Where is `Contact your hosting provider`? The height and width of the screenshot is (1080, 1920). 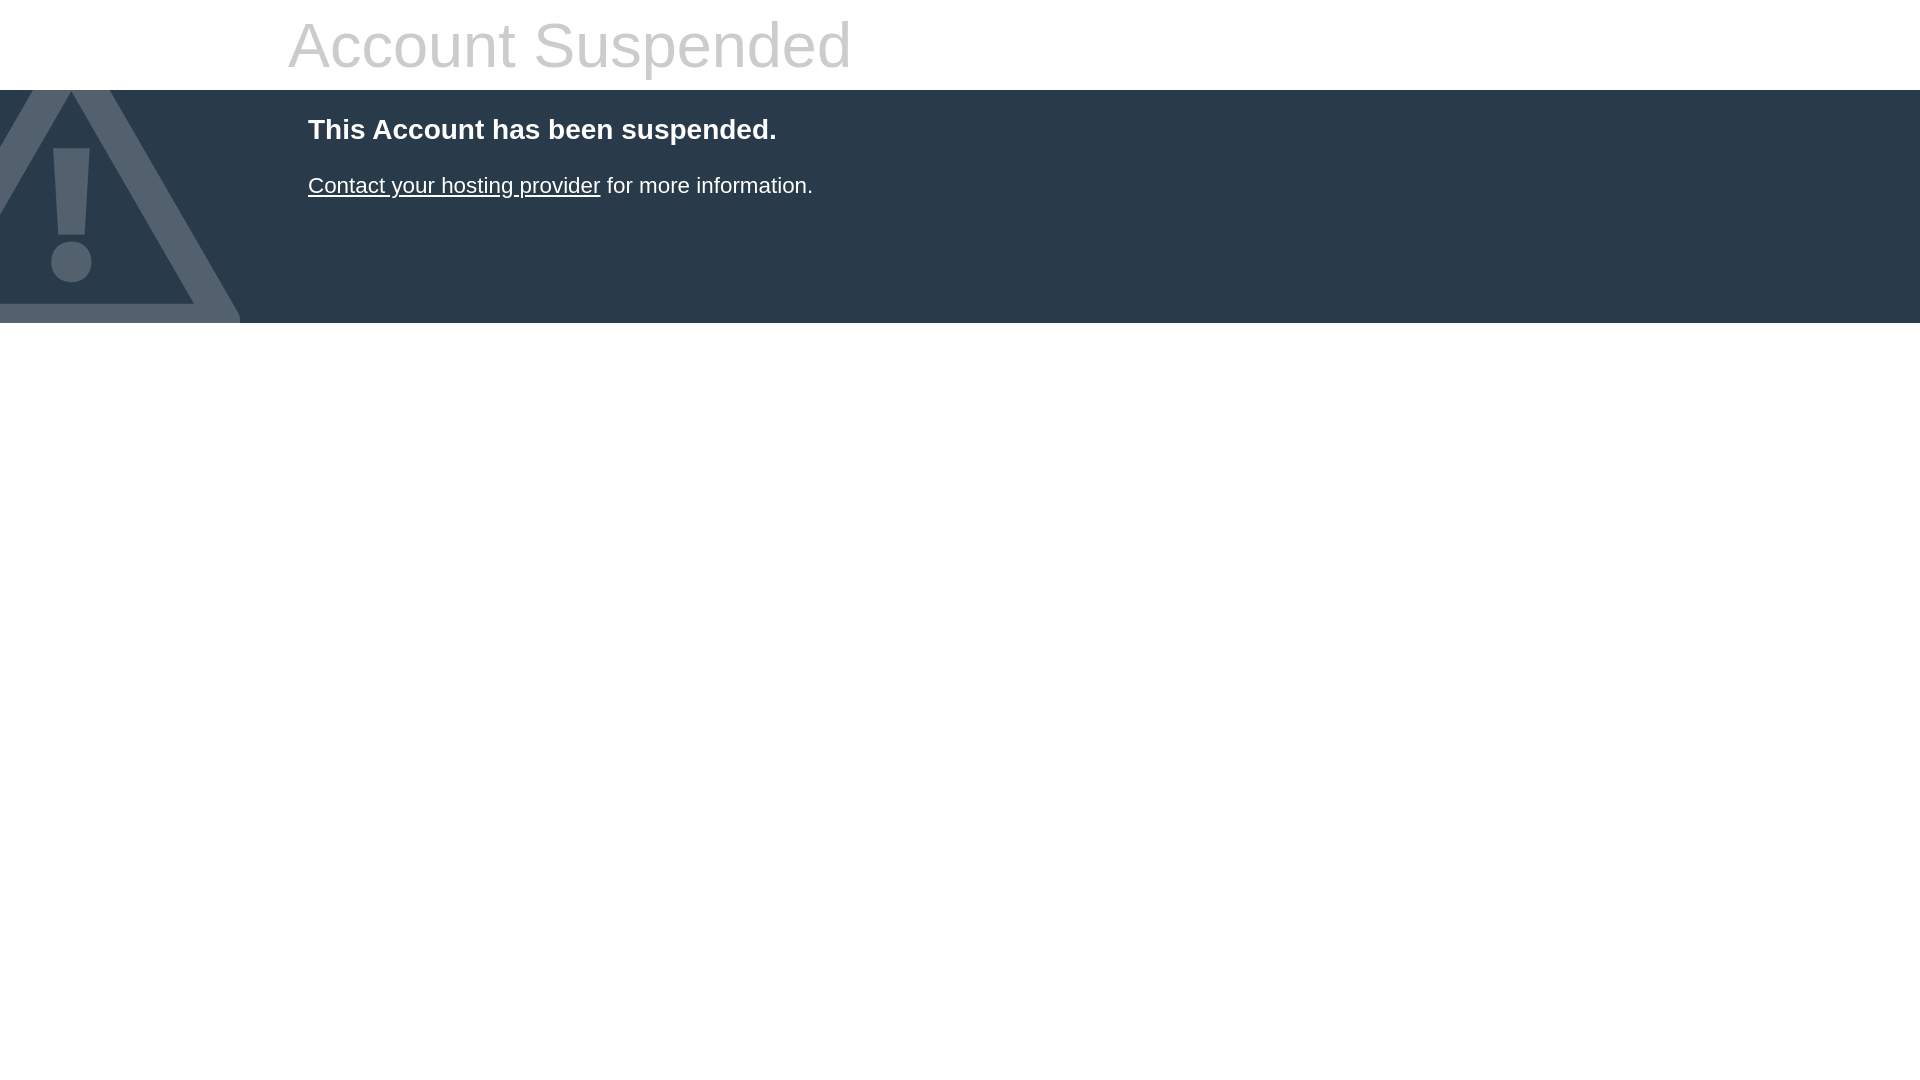
Contact your hosting provider is located at coordinates (454, 186).